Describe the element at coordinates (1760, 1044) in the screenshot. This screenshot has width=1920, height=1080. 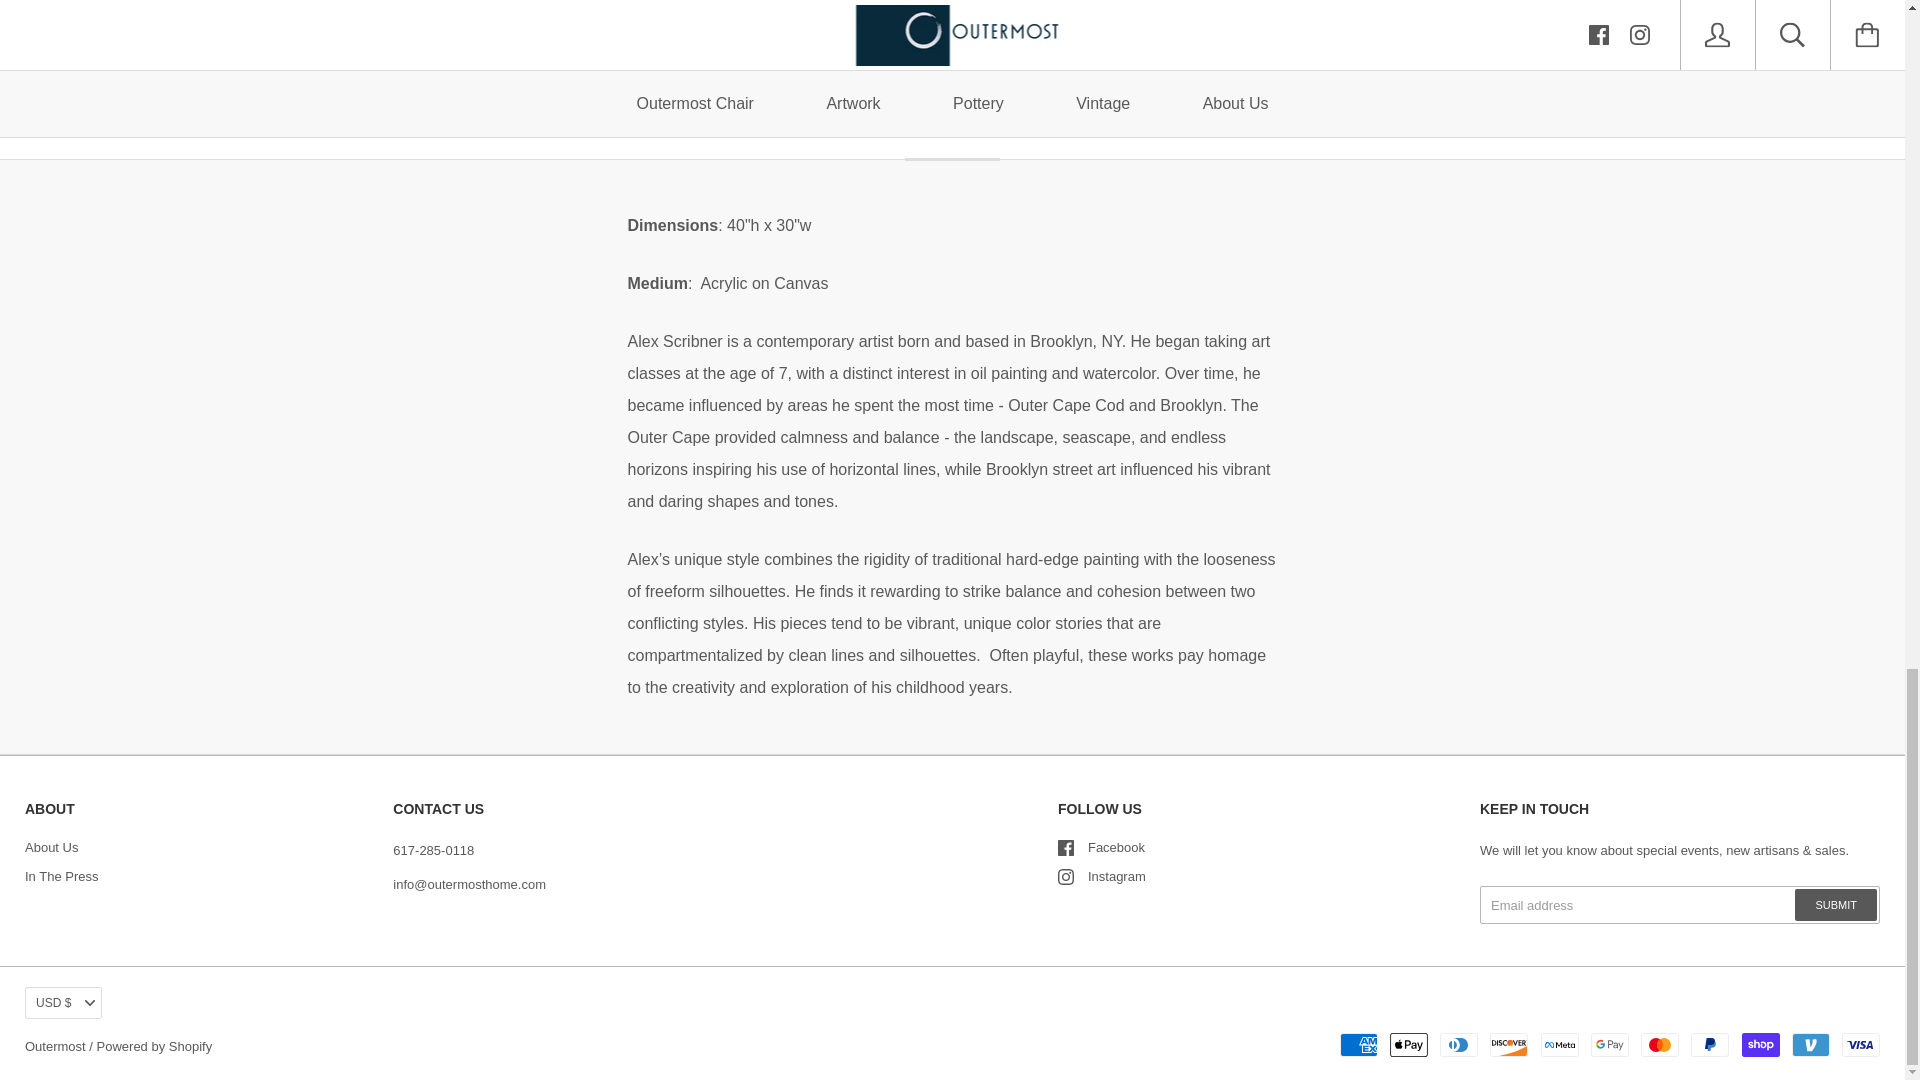
I see `Shop Pay` at that location.